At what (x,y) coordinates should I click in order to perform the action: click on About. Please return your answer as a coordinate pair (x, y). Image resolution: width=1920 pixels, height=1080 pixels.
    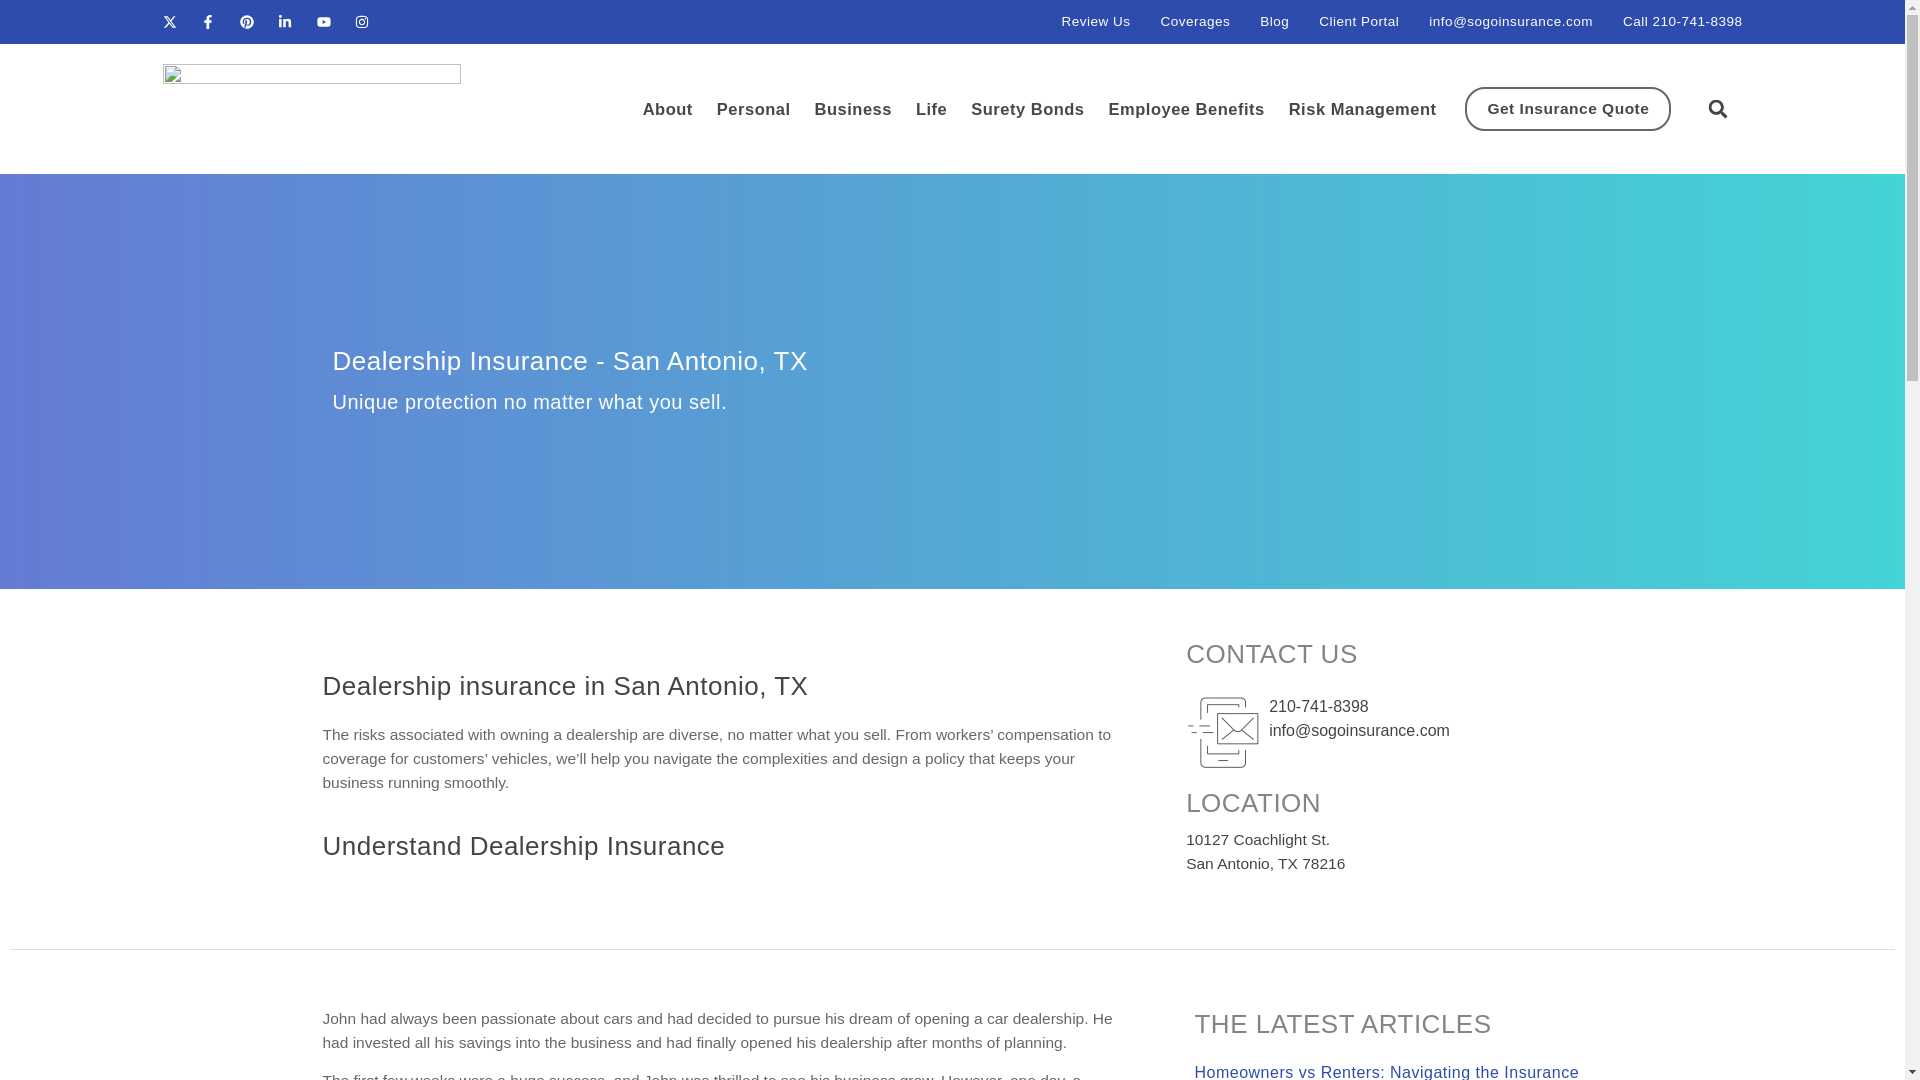
    Looking at the image, I should click on (668, 108).